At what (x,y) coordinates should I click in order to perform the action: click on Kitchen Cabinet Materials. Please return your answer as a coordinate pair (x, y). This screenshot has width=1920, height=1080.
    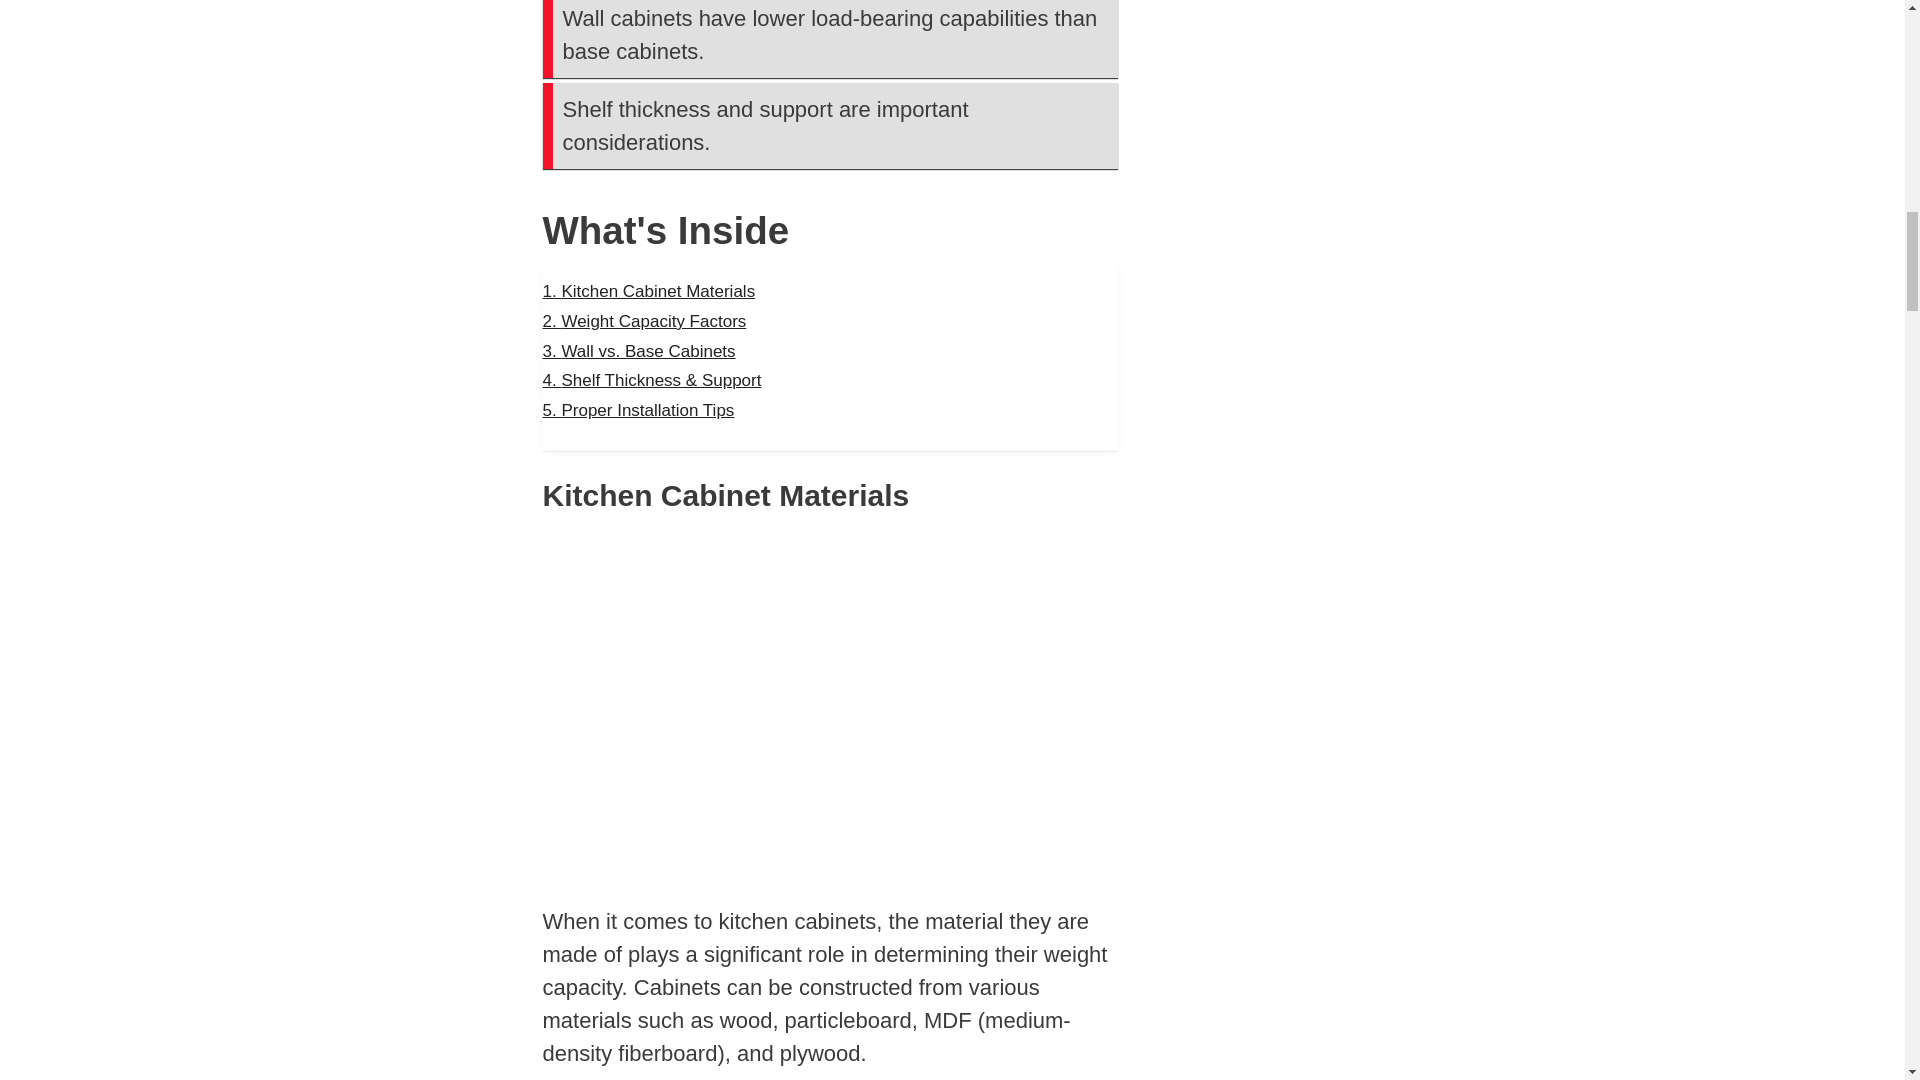
    Looking at the image, I should click on (648, 291).